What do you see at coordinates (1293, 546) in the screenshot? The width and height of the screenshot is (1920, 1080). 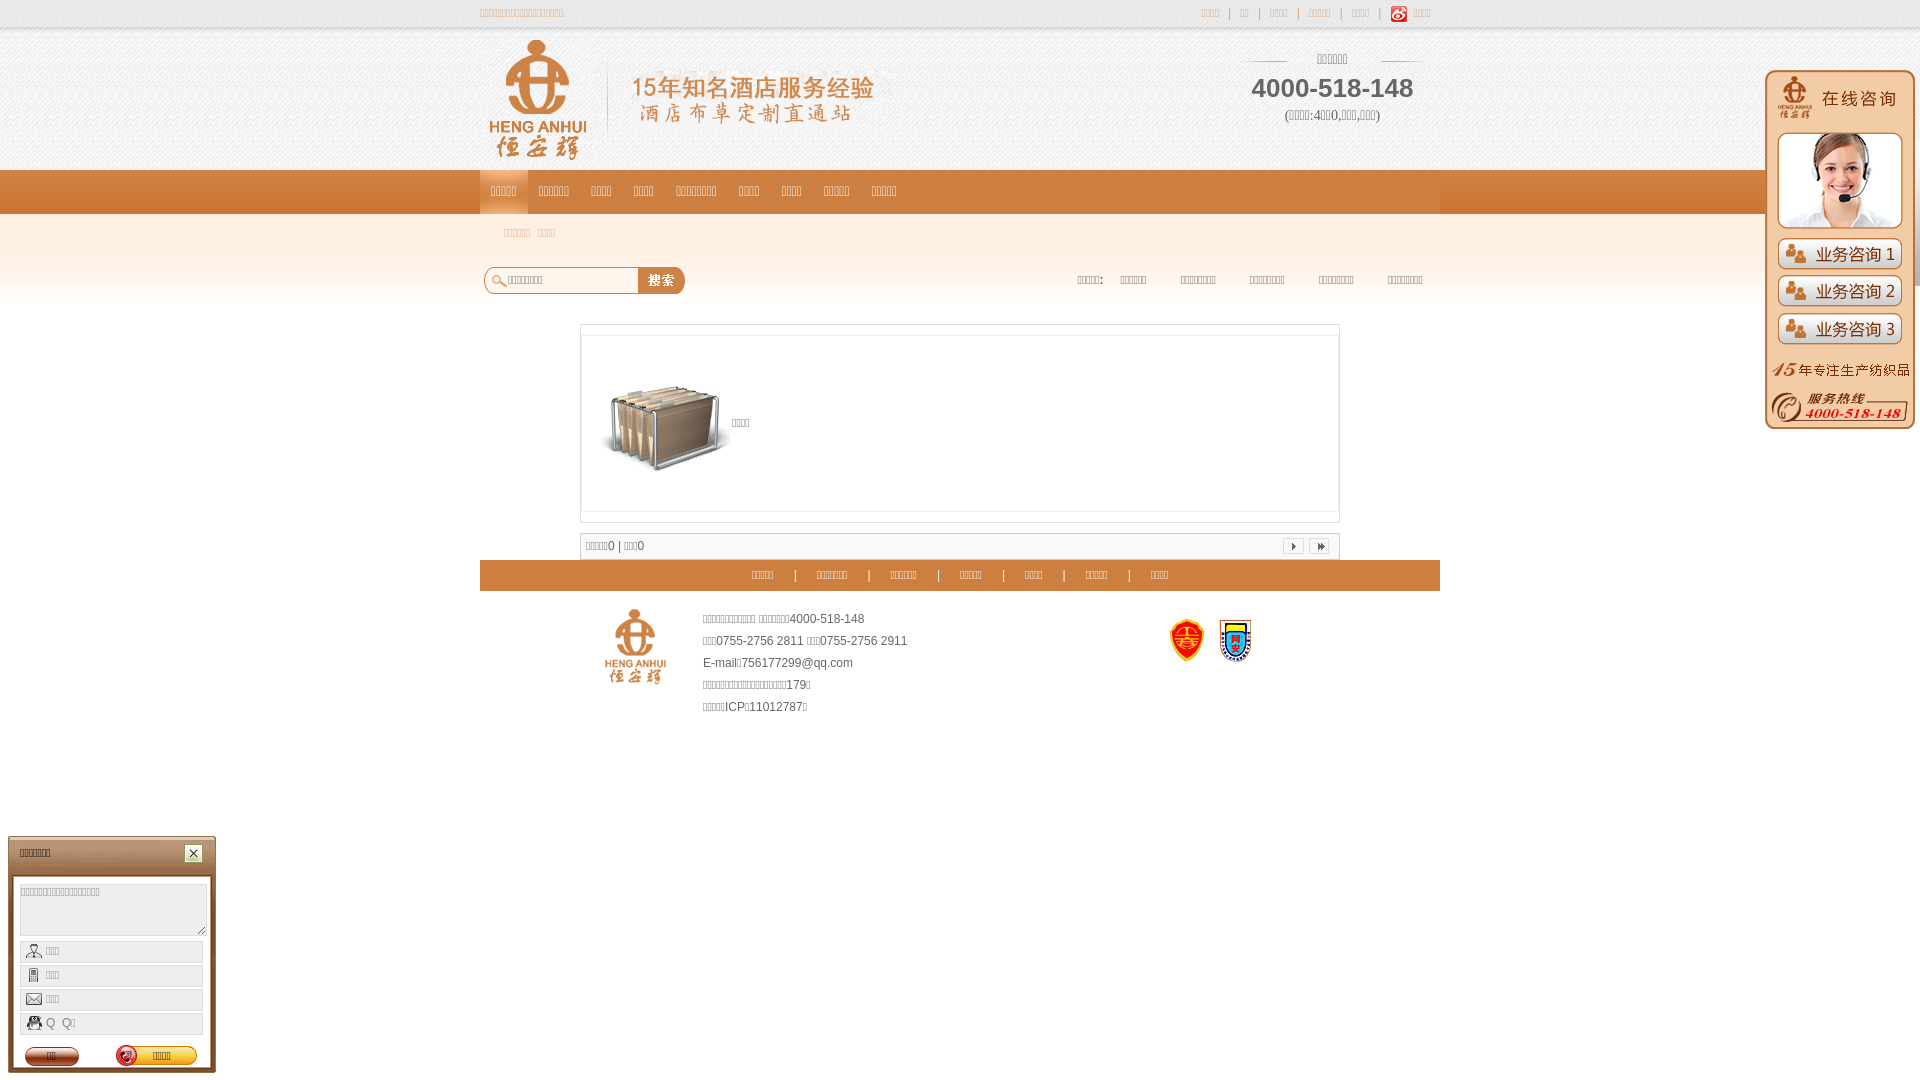 I see ` ` at bounding box center [1293, 546].